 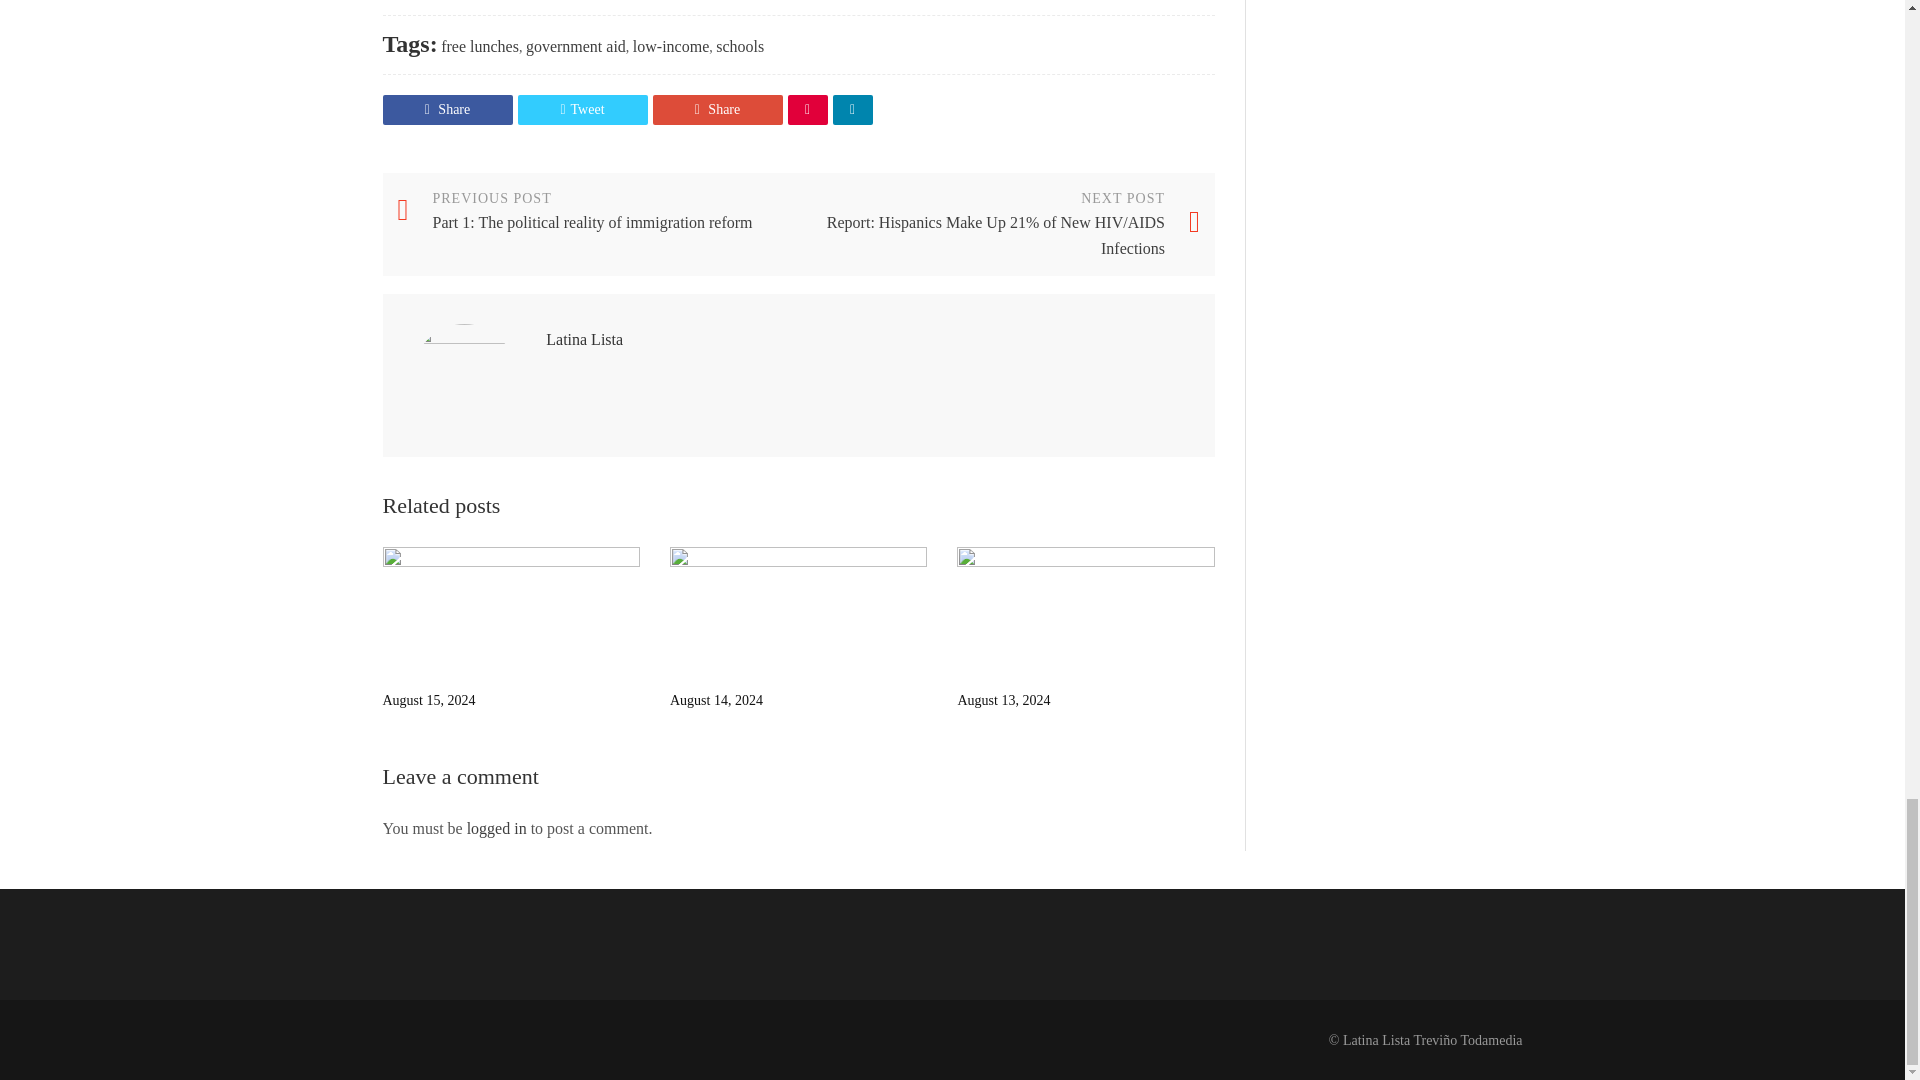 What do you see at coordinates (510, 611) in the screenshot?
I see `August 15, 2024` at bounding box center [510, 611].